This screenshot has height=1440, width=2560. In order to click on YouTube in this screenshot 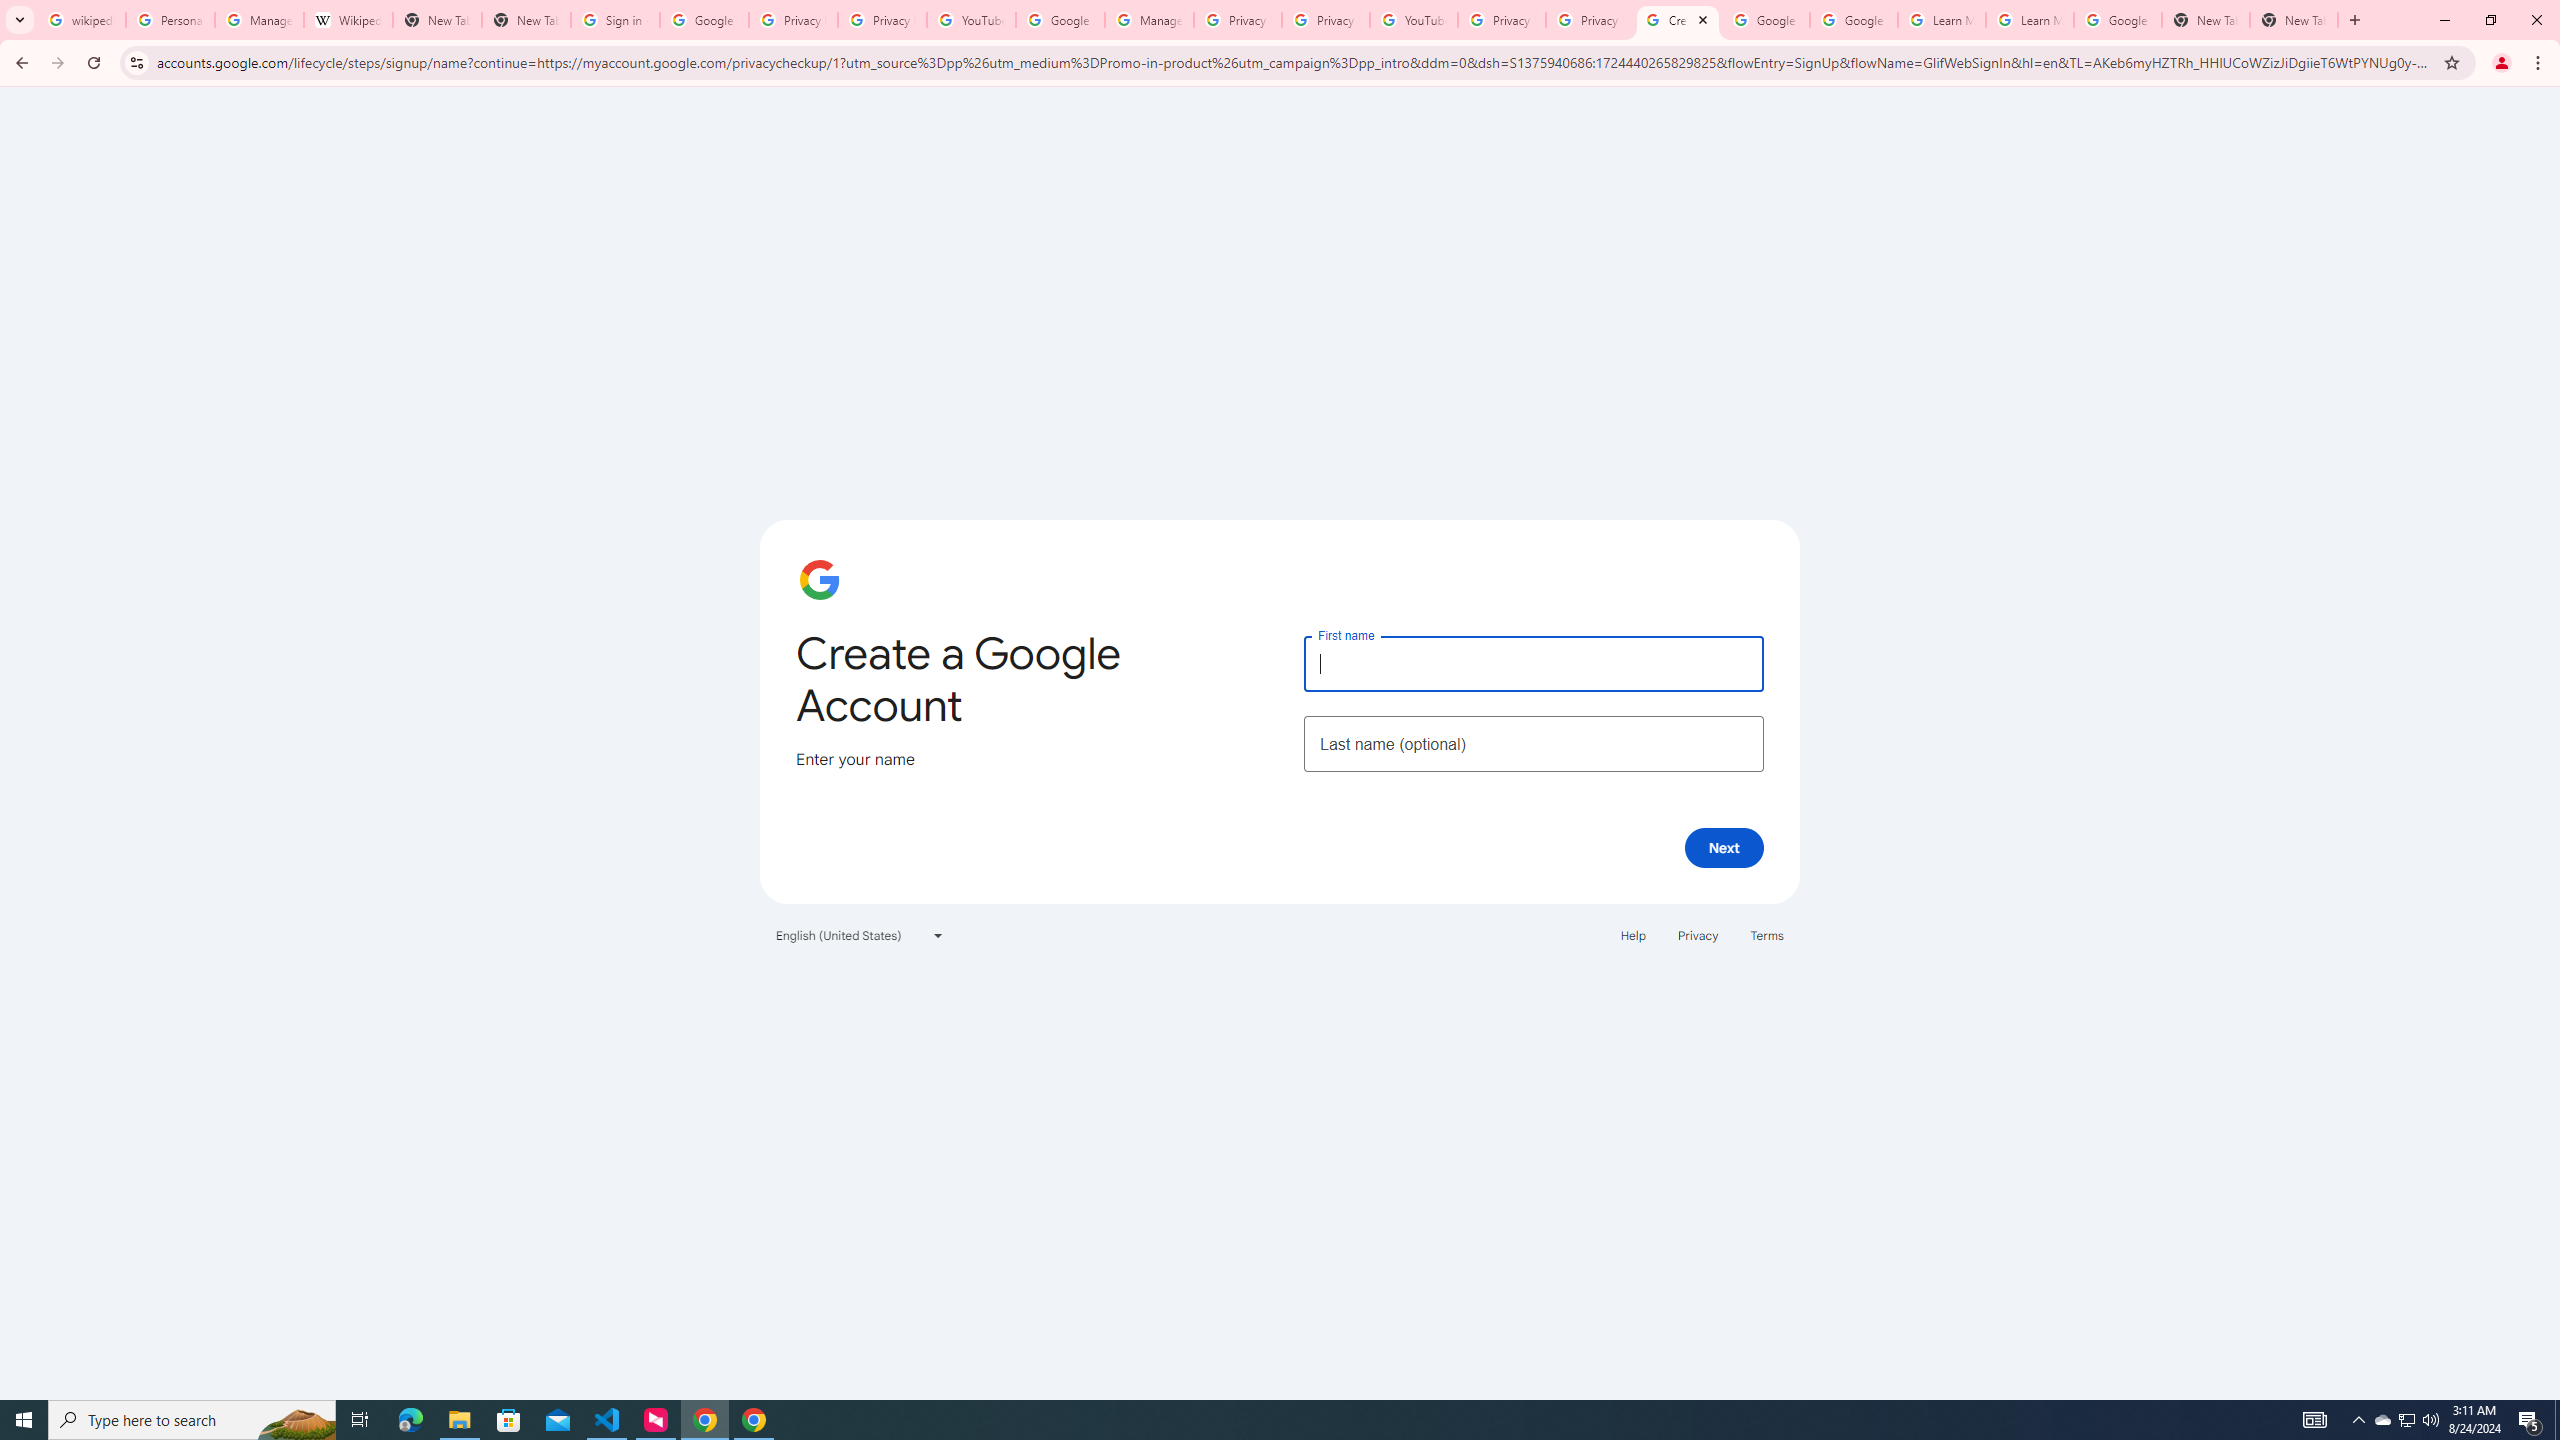, I will do `click(972, 20)`.